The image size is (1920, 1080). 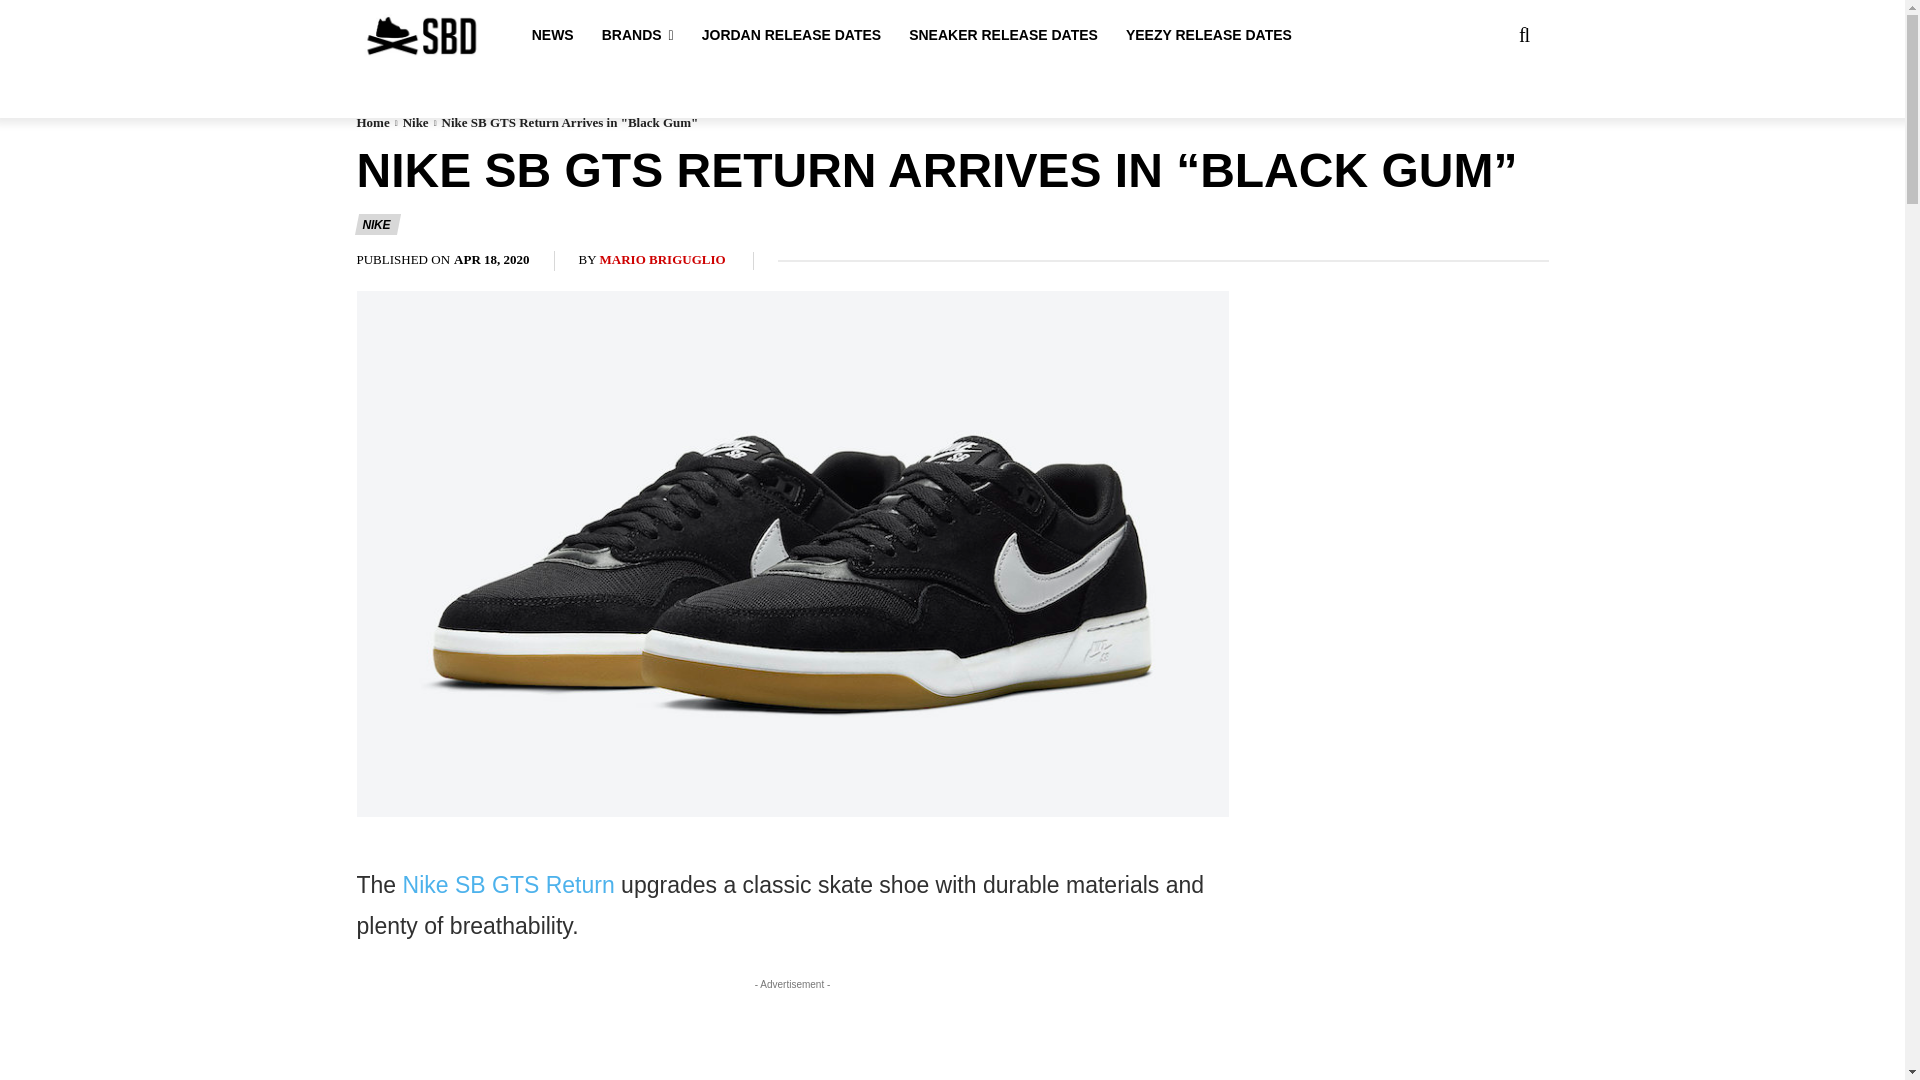 What do you see at coordinates (420, 36) in the screenshot?
I see `Sneaker News and Release Dates` at bounding box center [420, 36].